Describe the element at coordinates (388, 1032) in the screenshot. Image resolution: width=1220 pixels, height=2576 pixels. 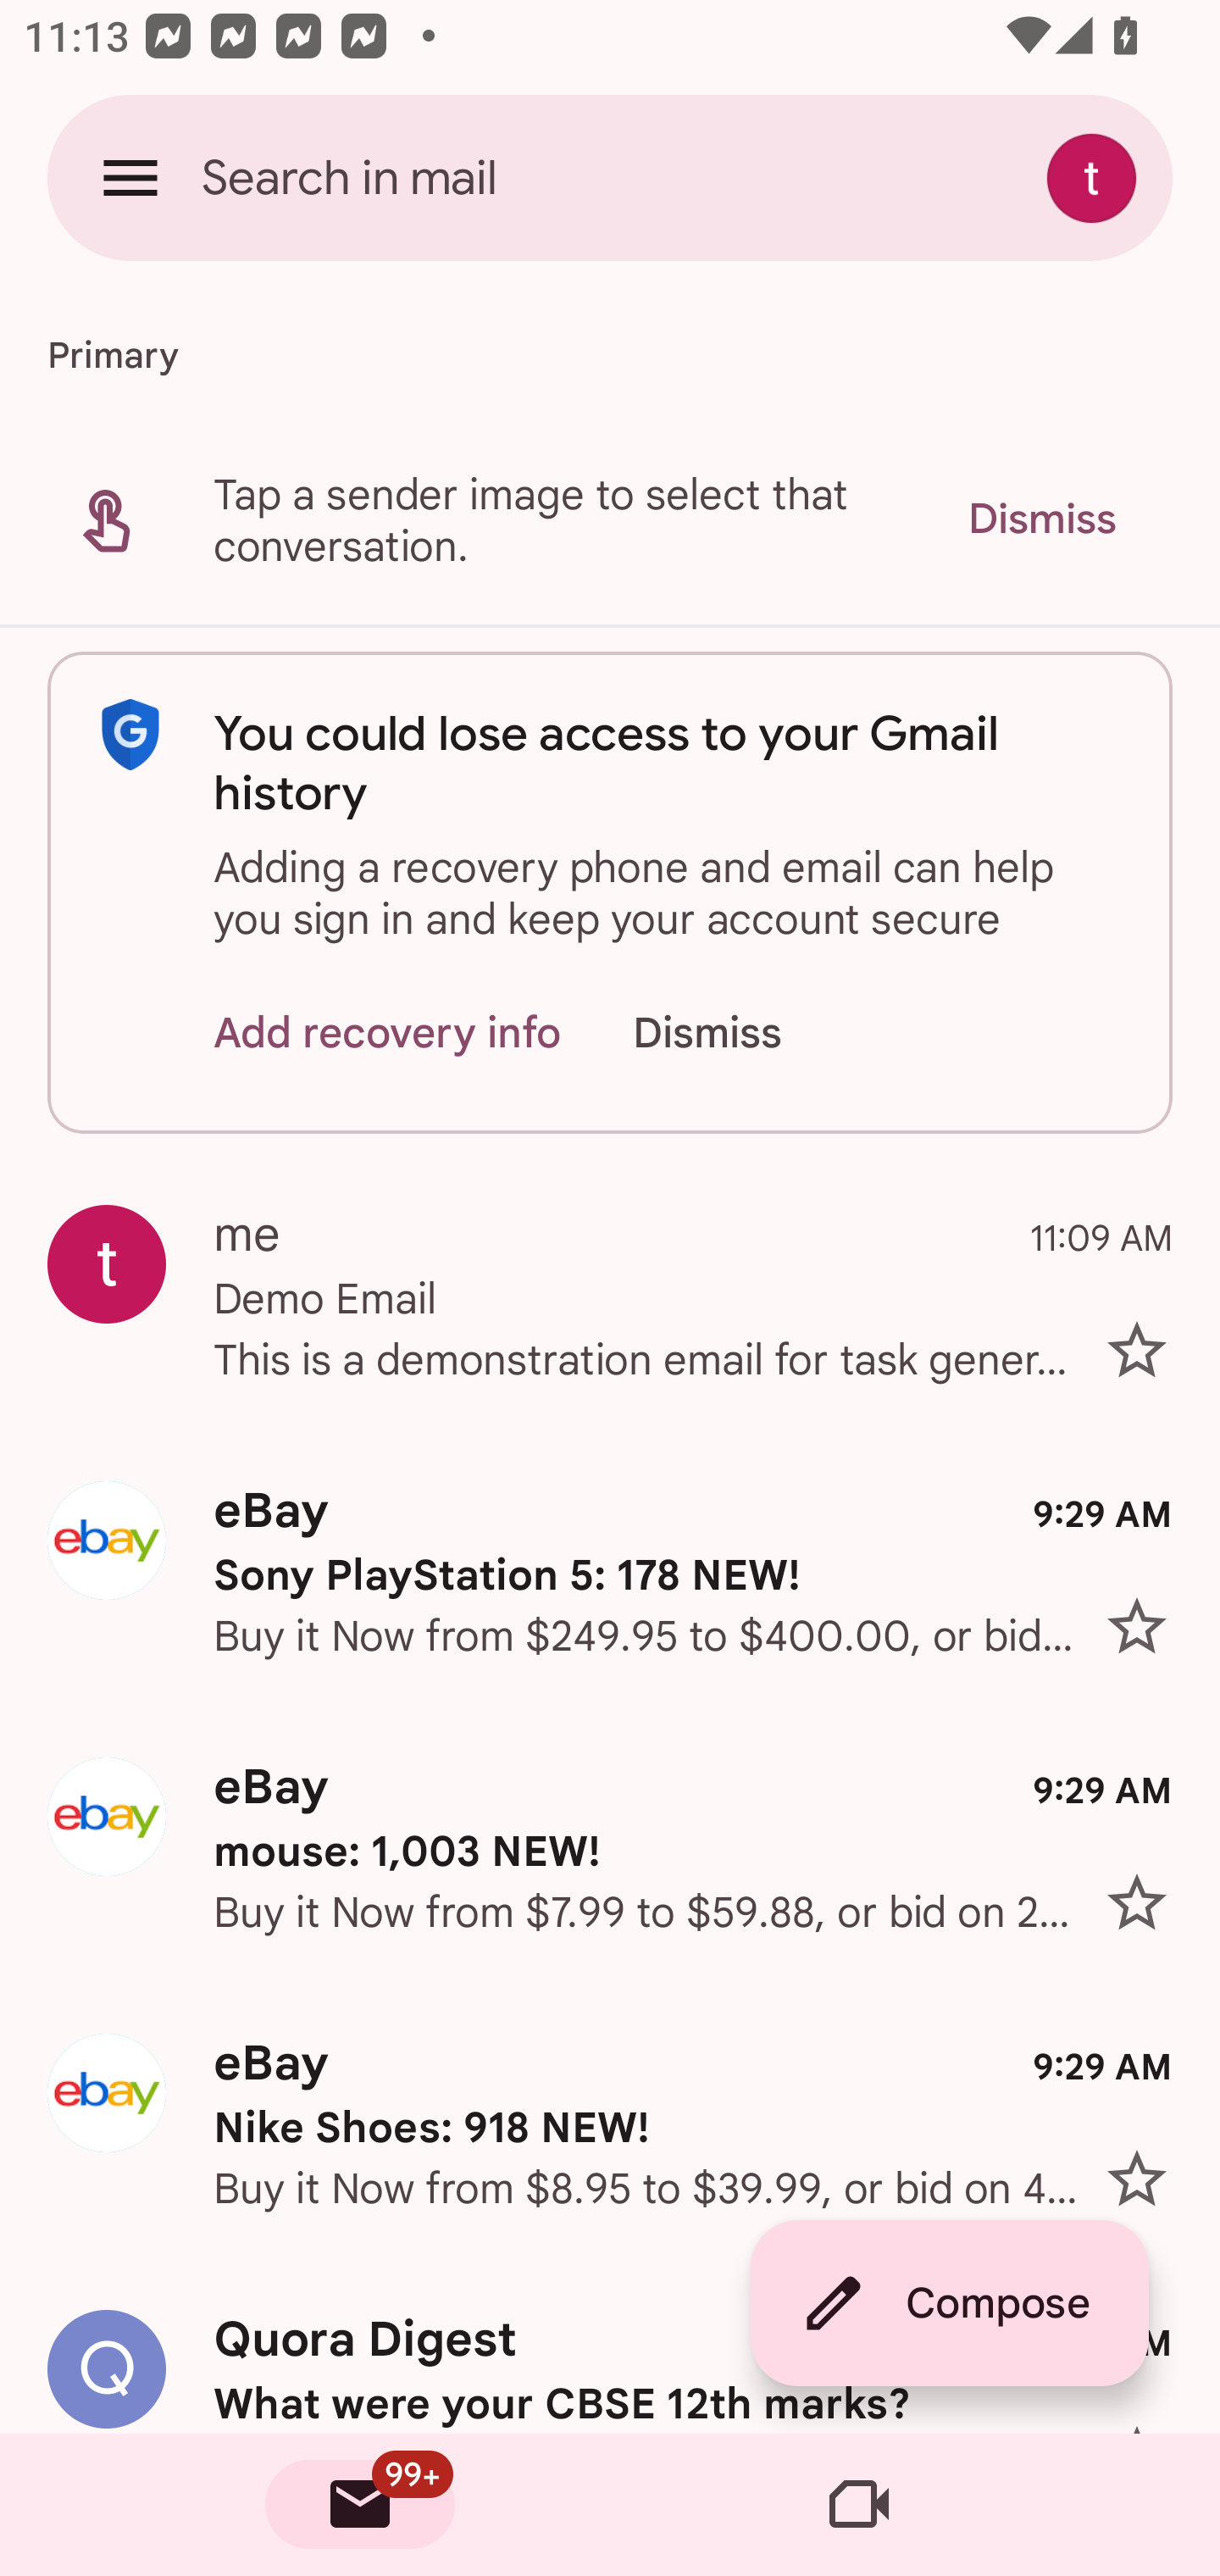
I see `Add recovery info` at that location.